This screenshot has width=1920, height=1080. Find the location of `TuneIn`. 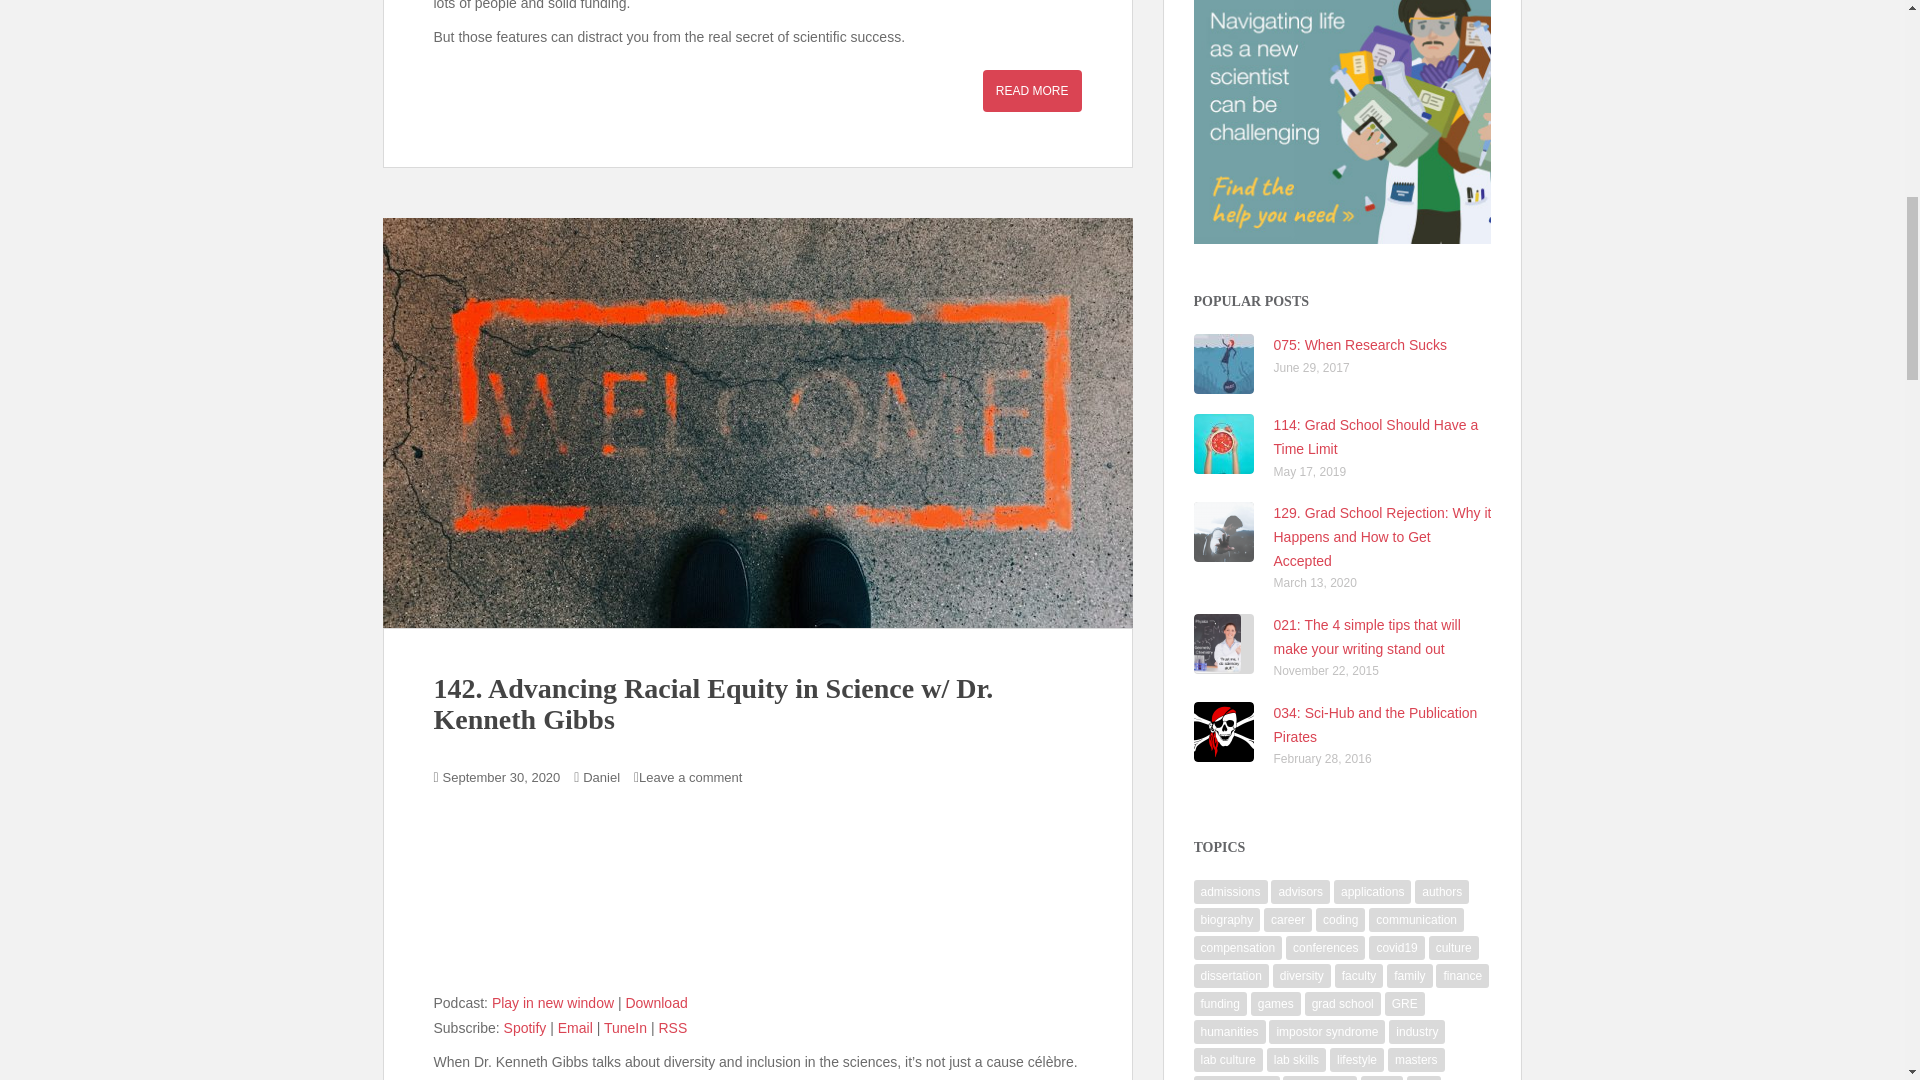

TuneIn is located at coordinates (626, 1027).